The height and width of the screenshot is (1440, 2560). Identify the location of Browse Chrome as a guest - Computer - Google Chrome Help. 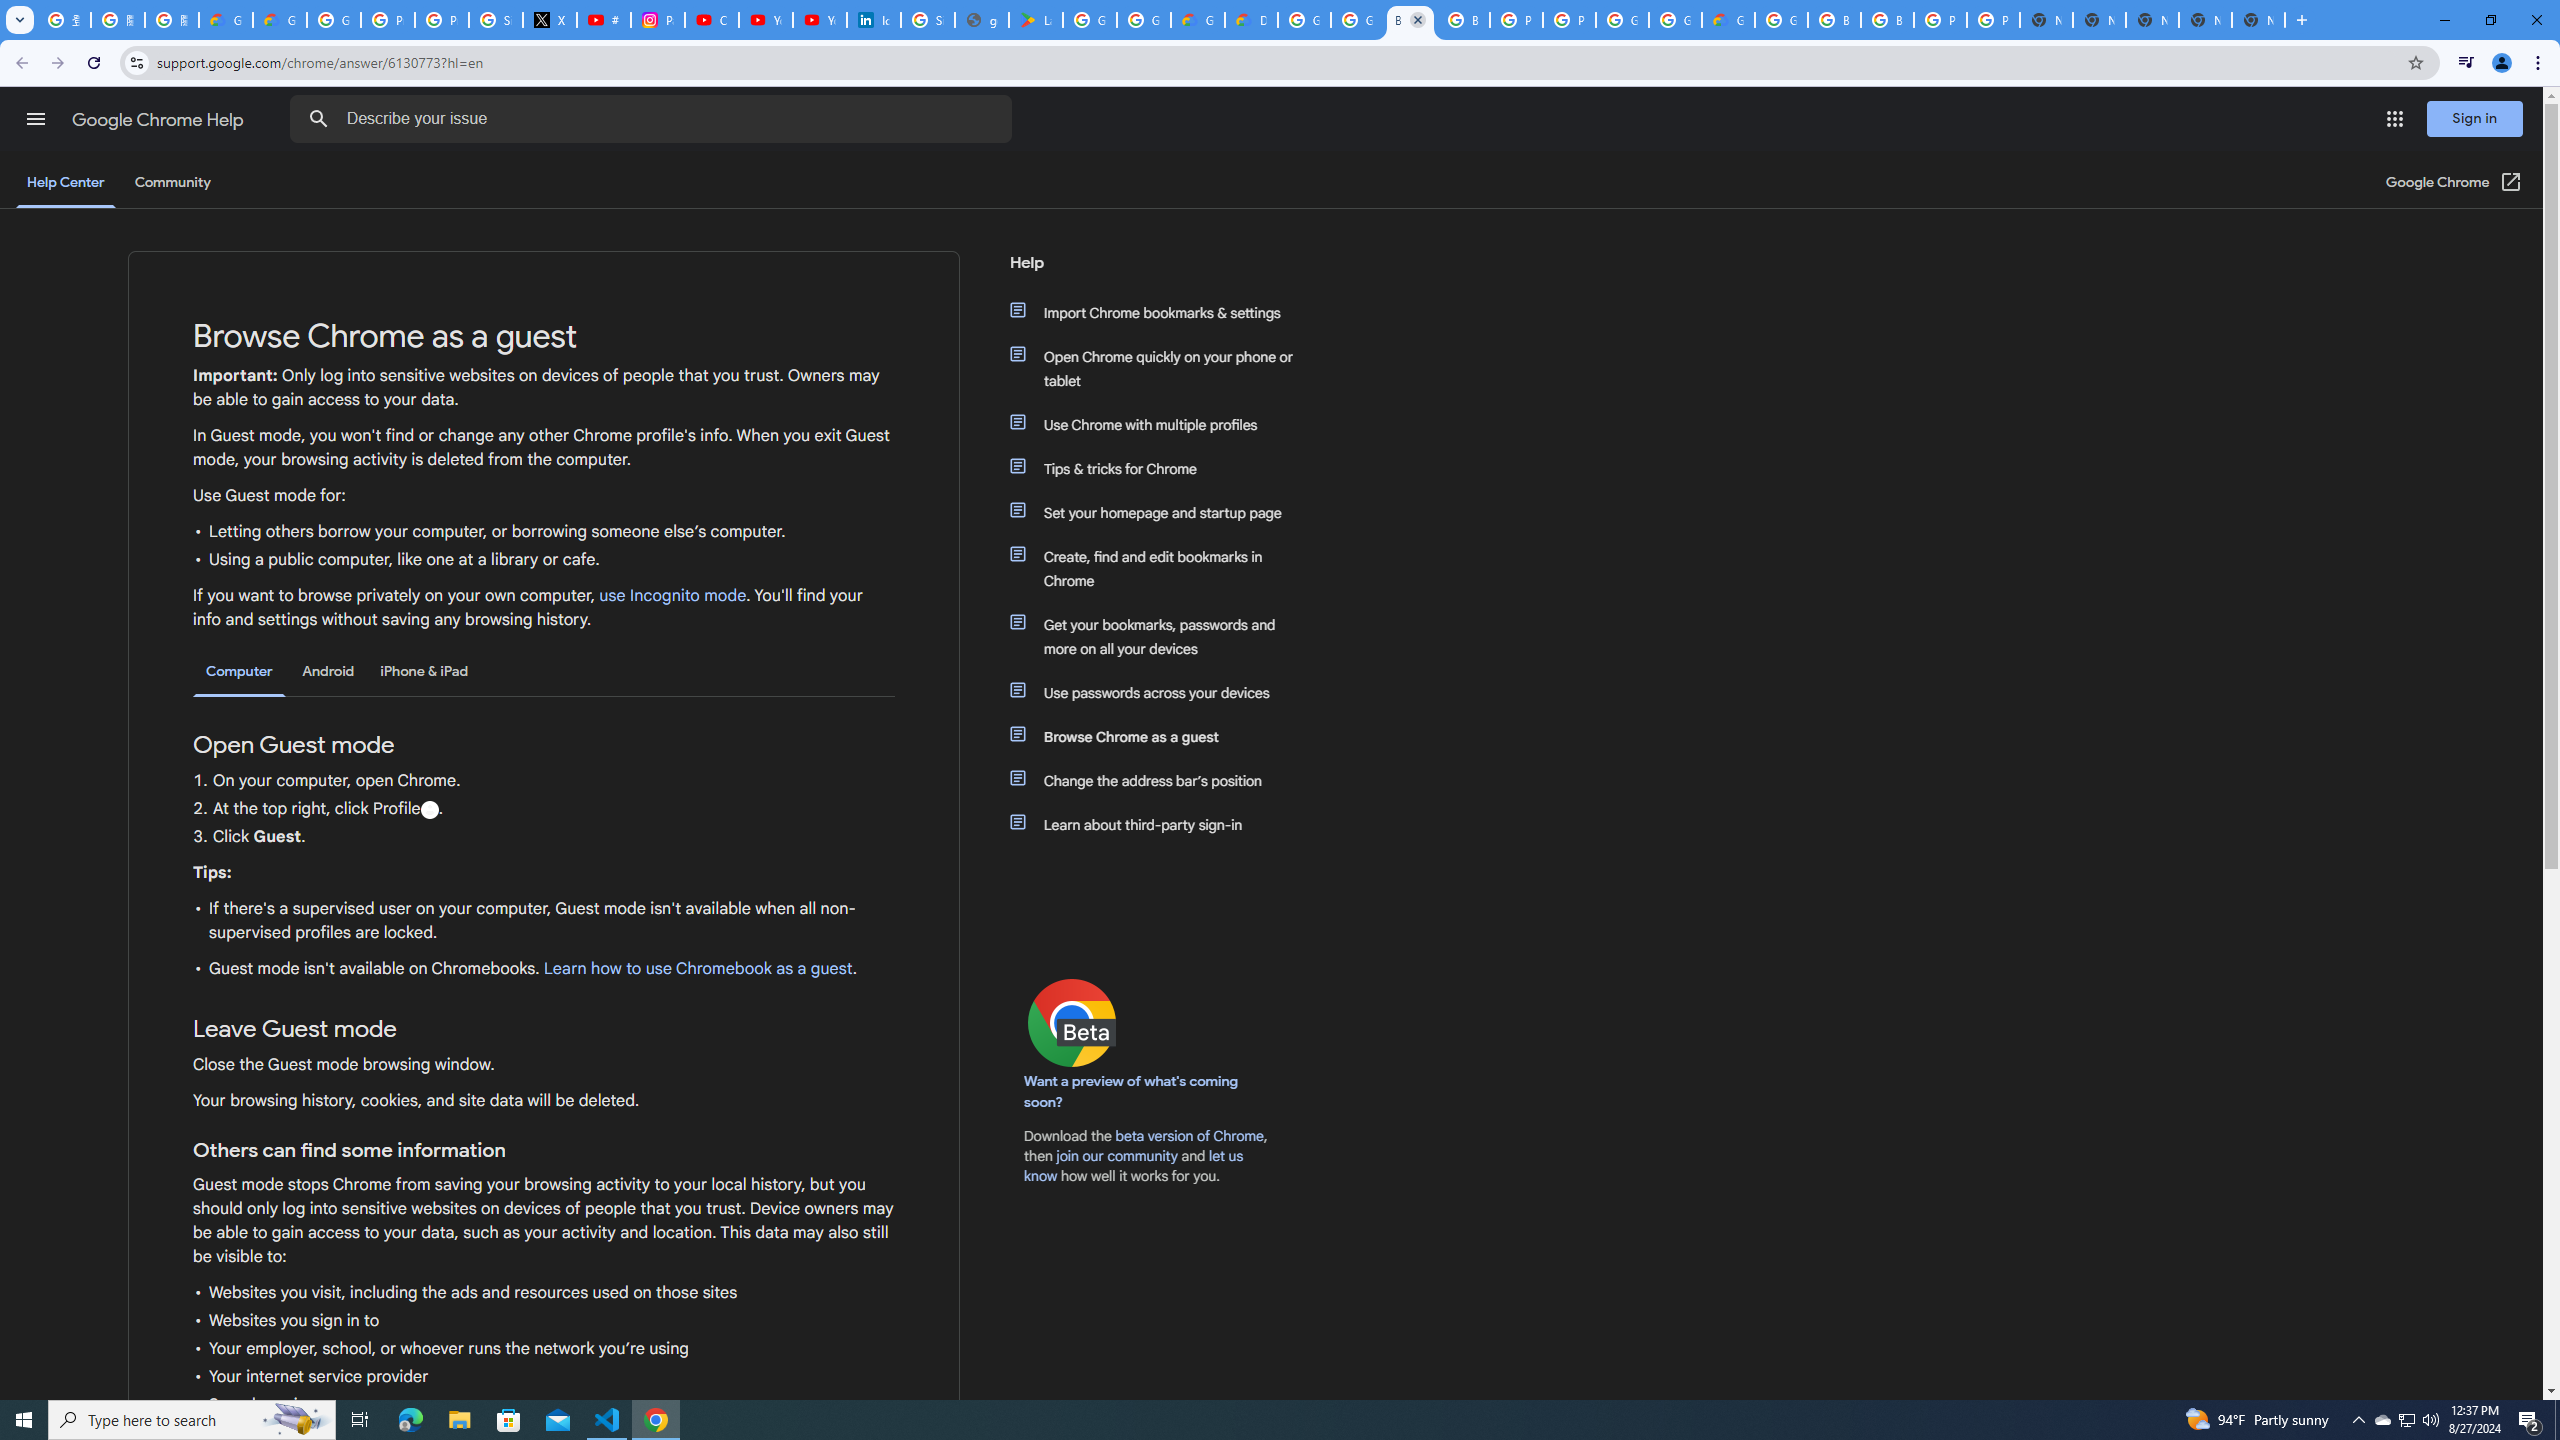
(1464, 20).